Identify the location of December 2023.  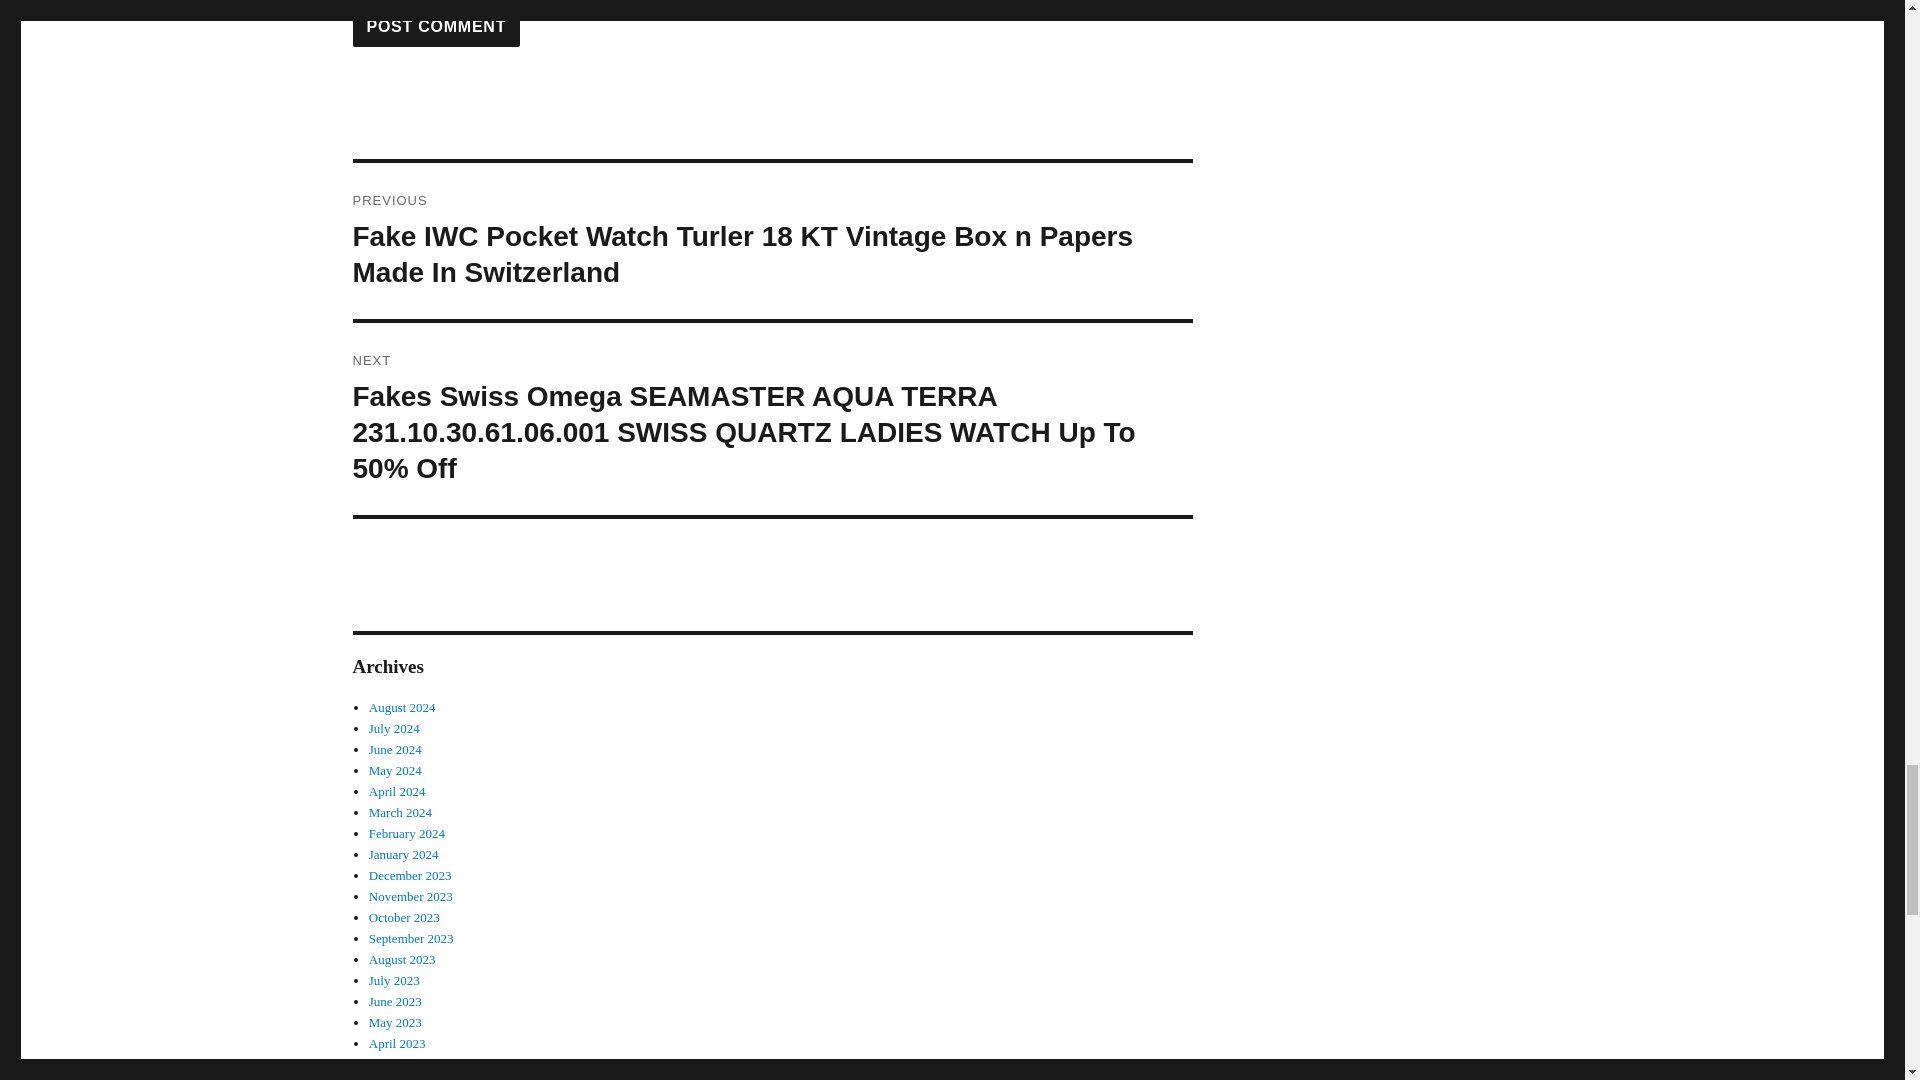
(410, 876).